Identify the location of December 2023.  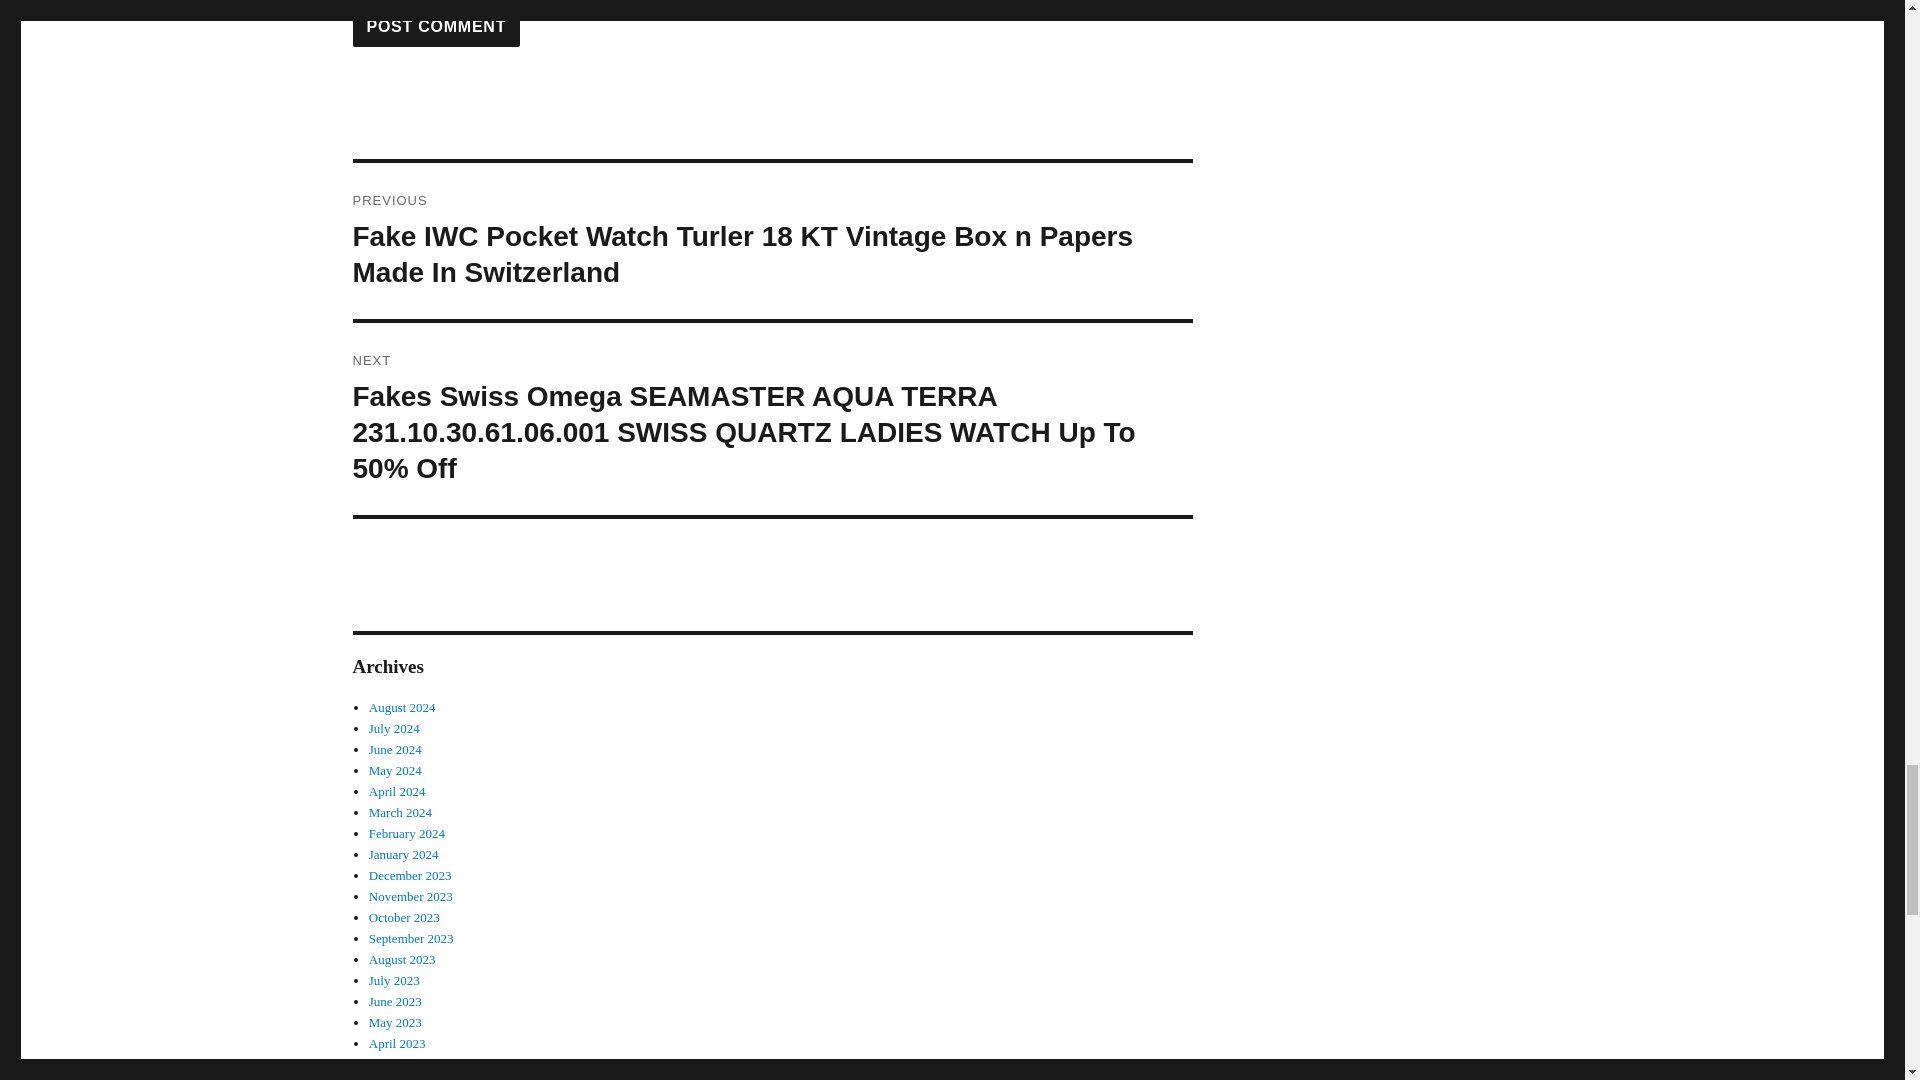
(410, 876).